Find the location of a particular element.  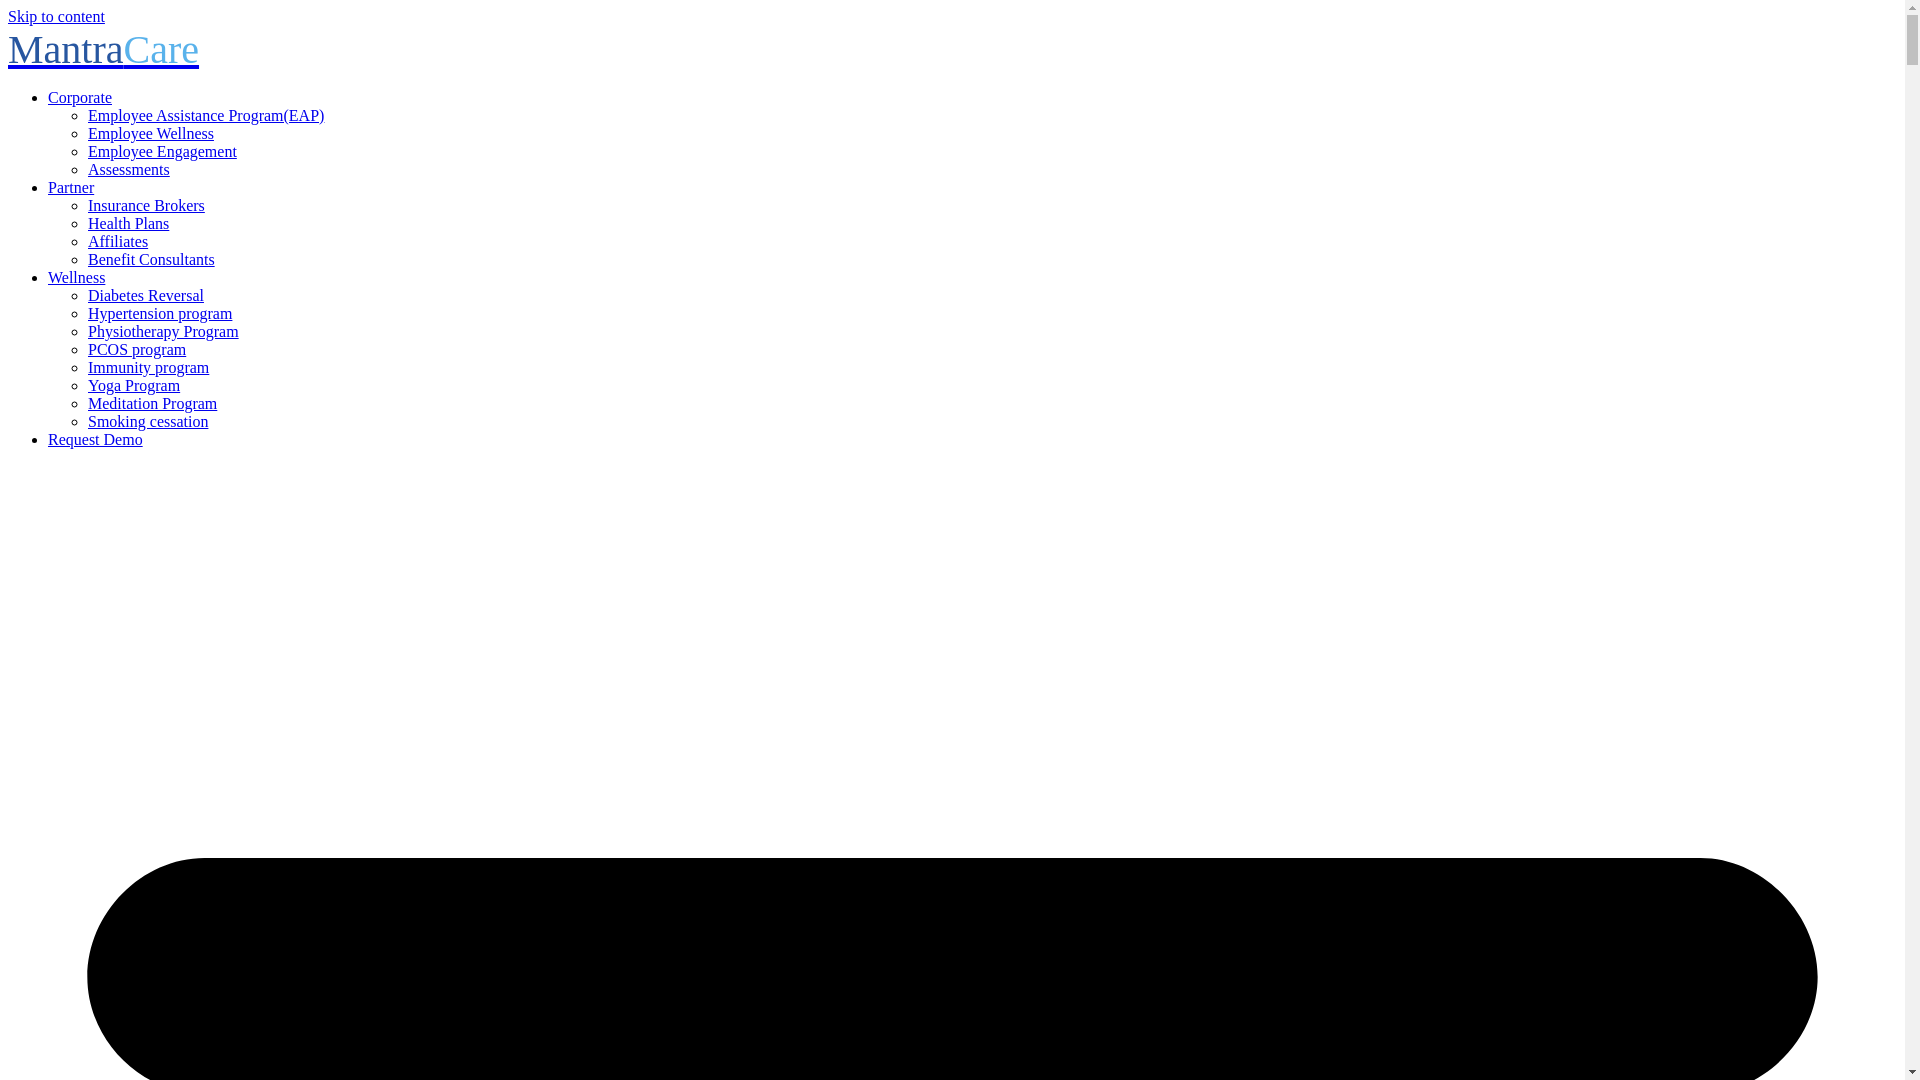

PCOS program is located at coordinates (137, 349).